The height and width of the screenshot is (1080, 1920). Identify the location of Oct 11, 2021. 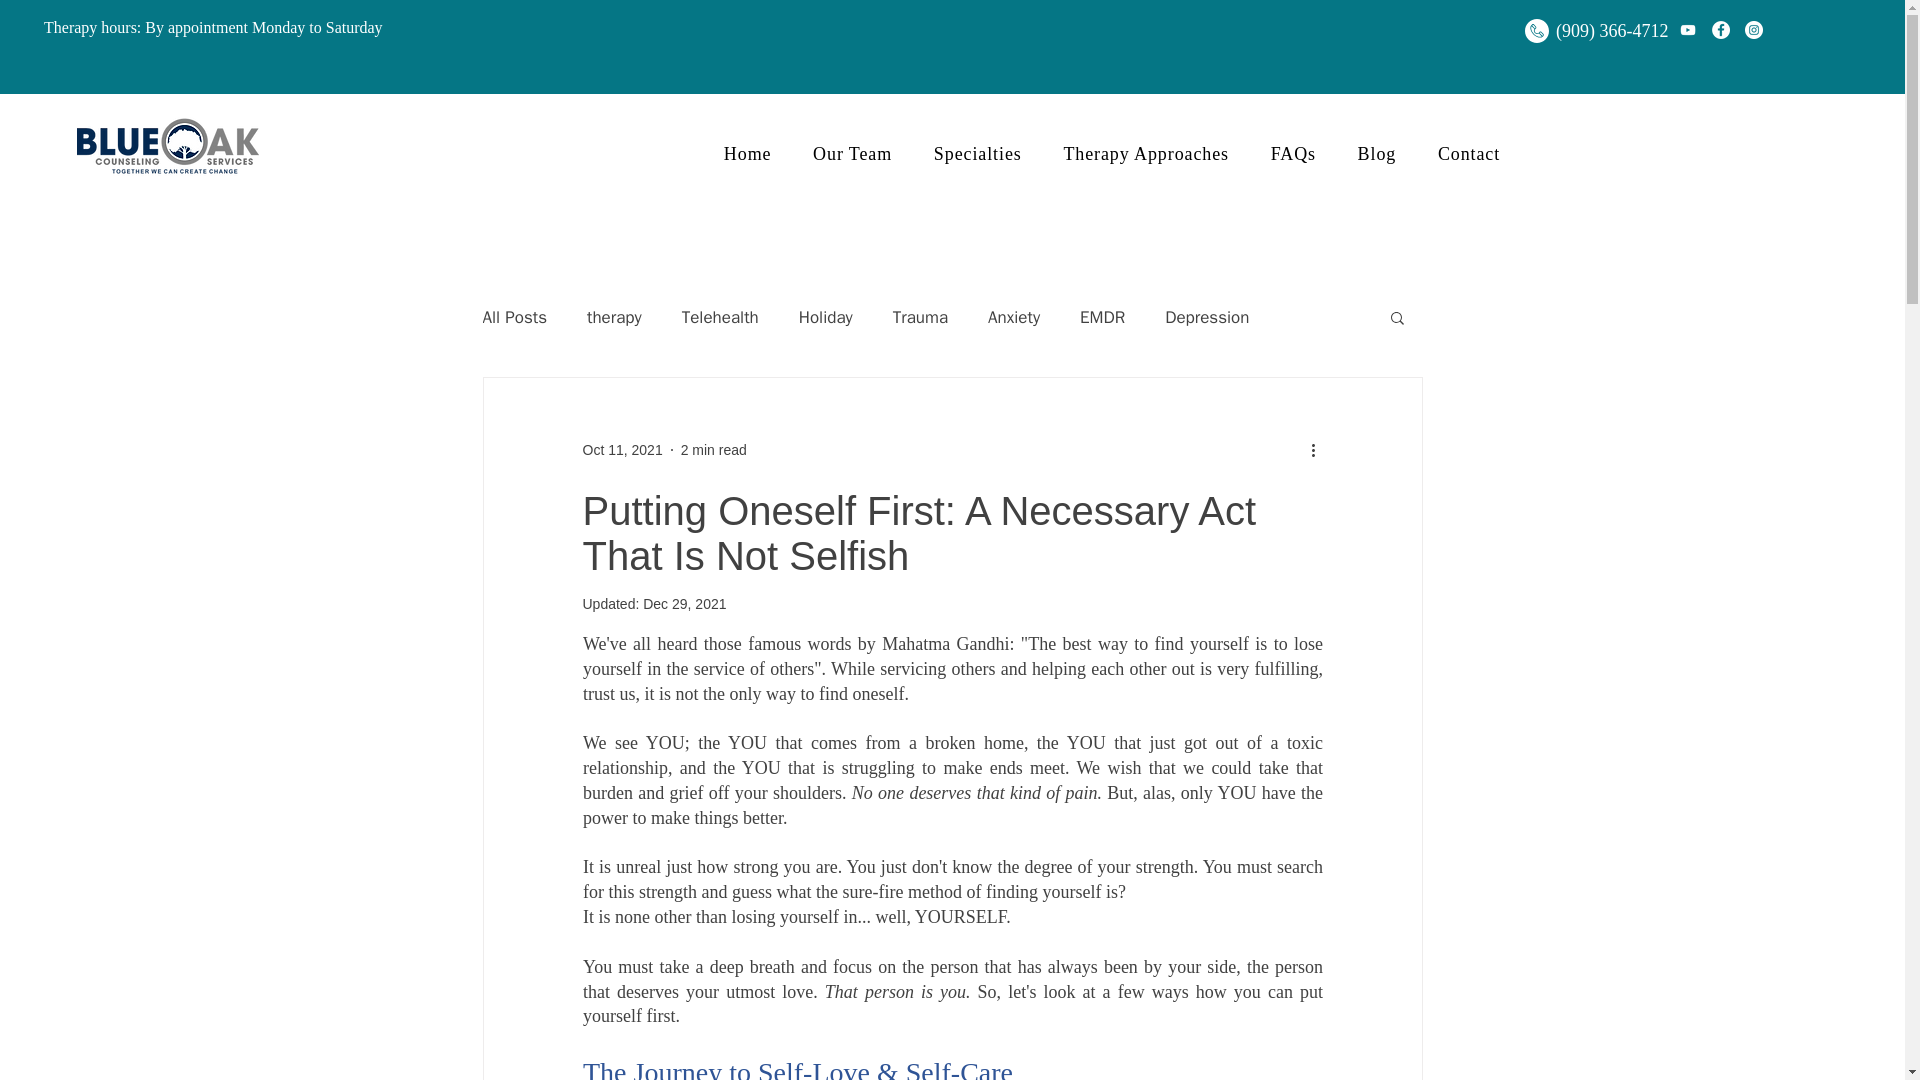
(622, 449).